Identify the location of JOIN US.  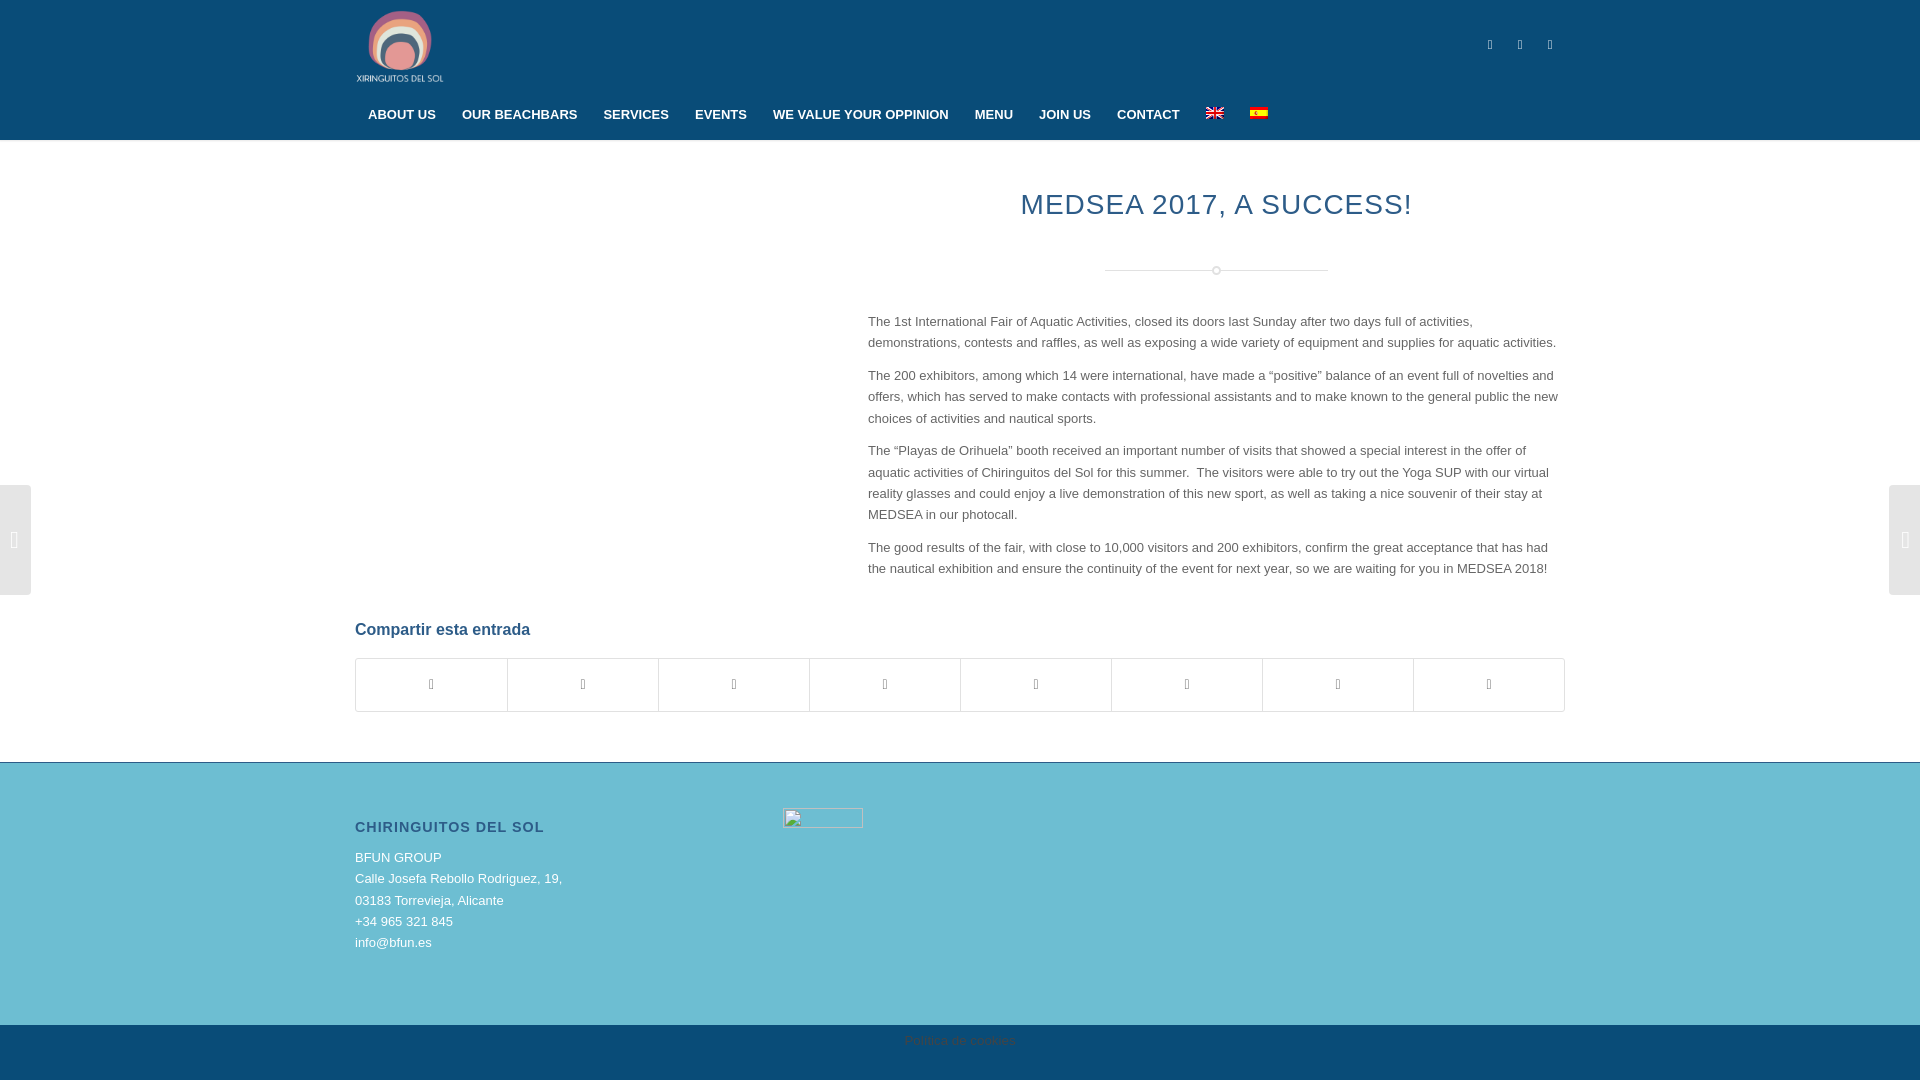
(1064, 114).